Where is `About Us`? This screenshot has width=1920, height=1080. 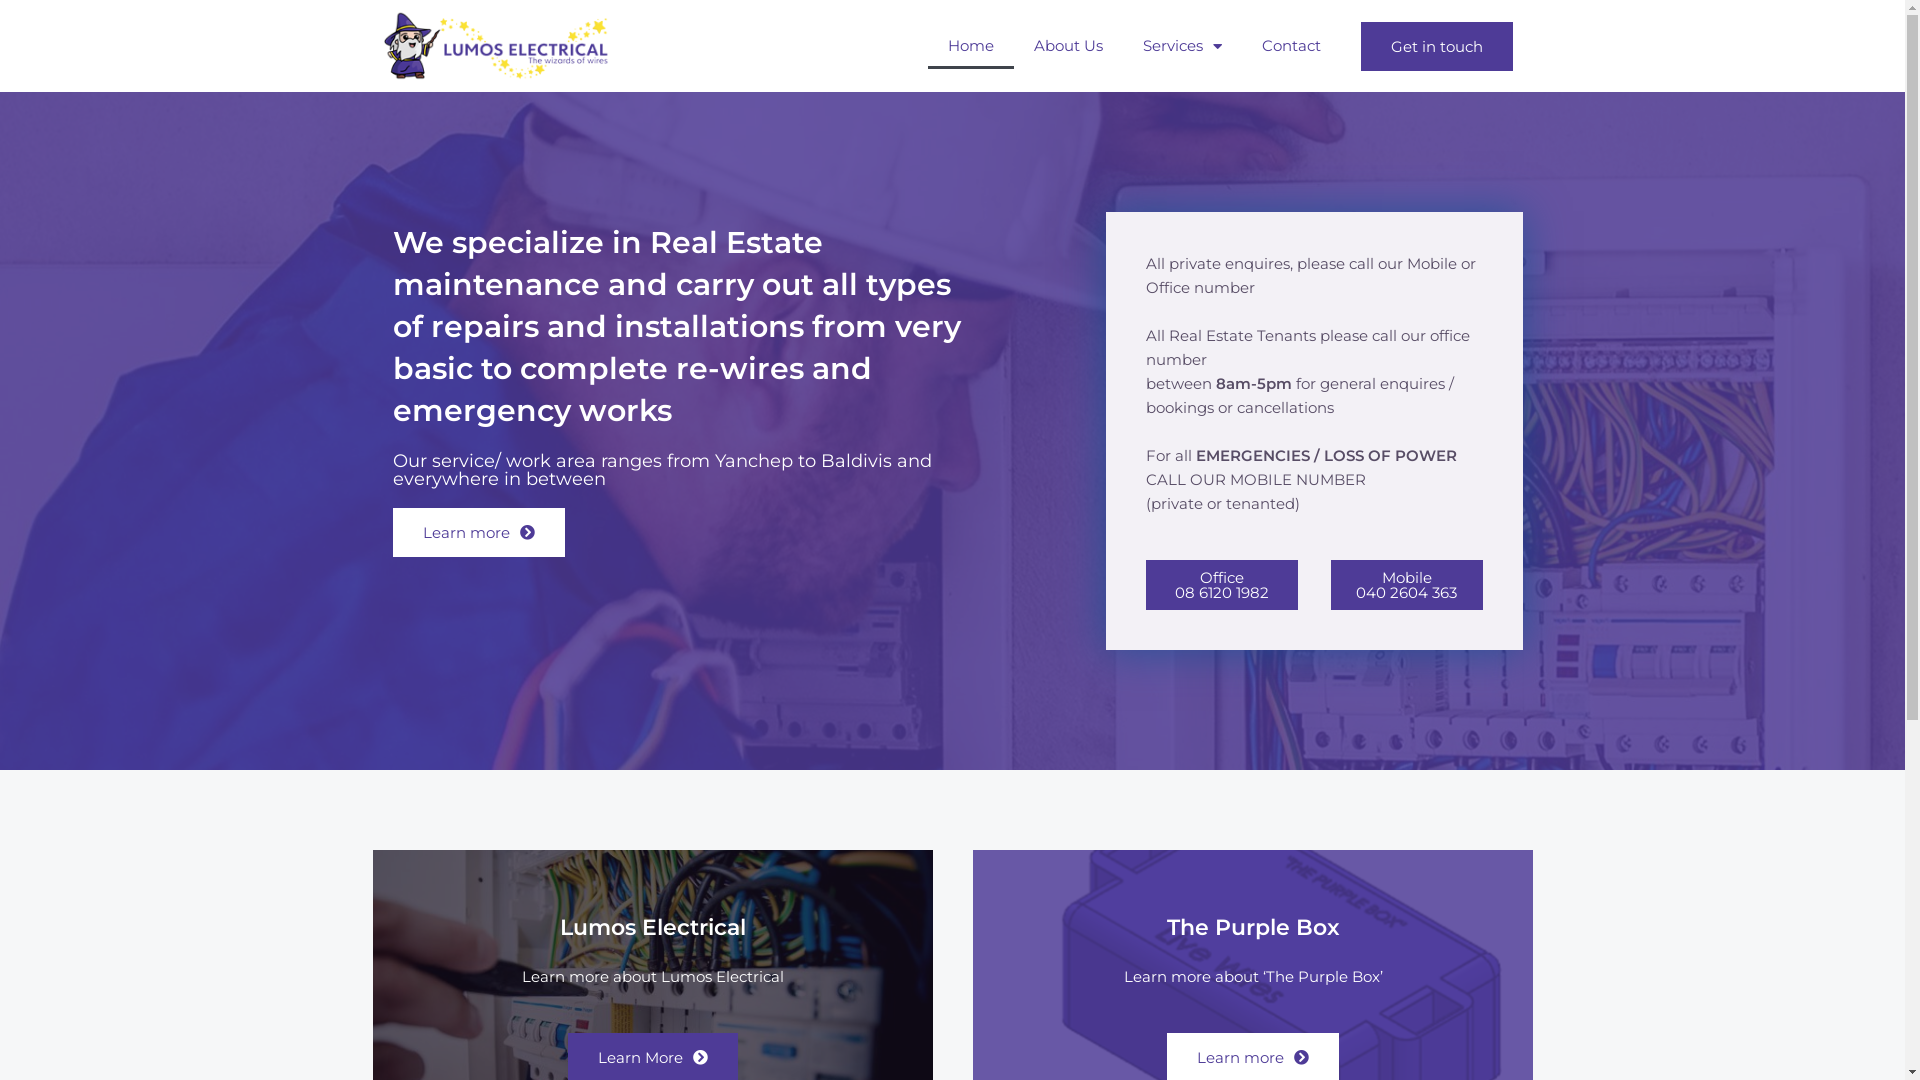 About Us is located at coordinates (1068, 46).